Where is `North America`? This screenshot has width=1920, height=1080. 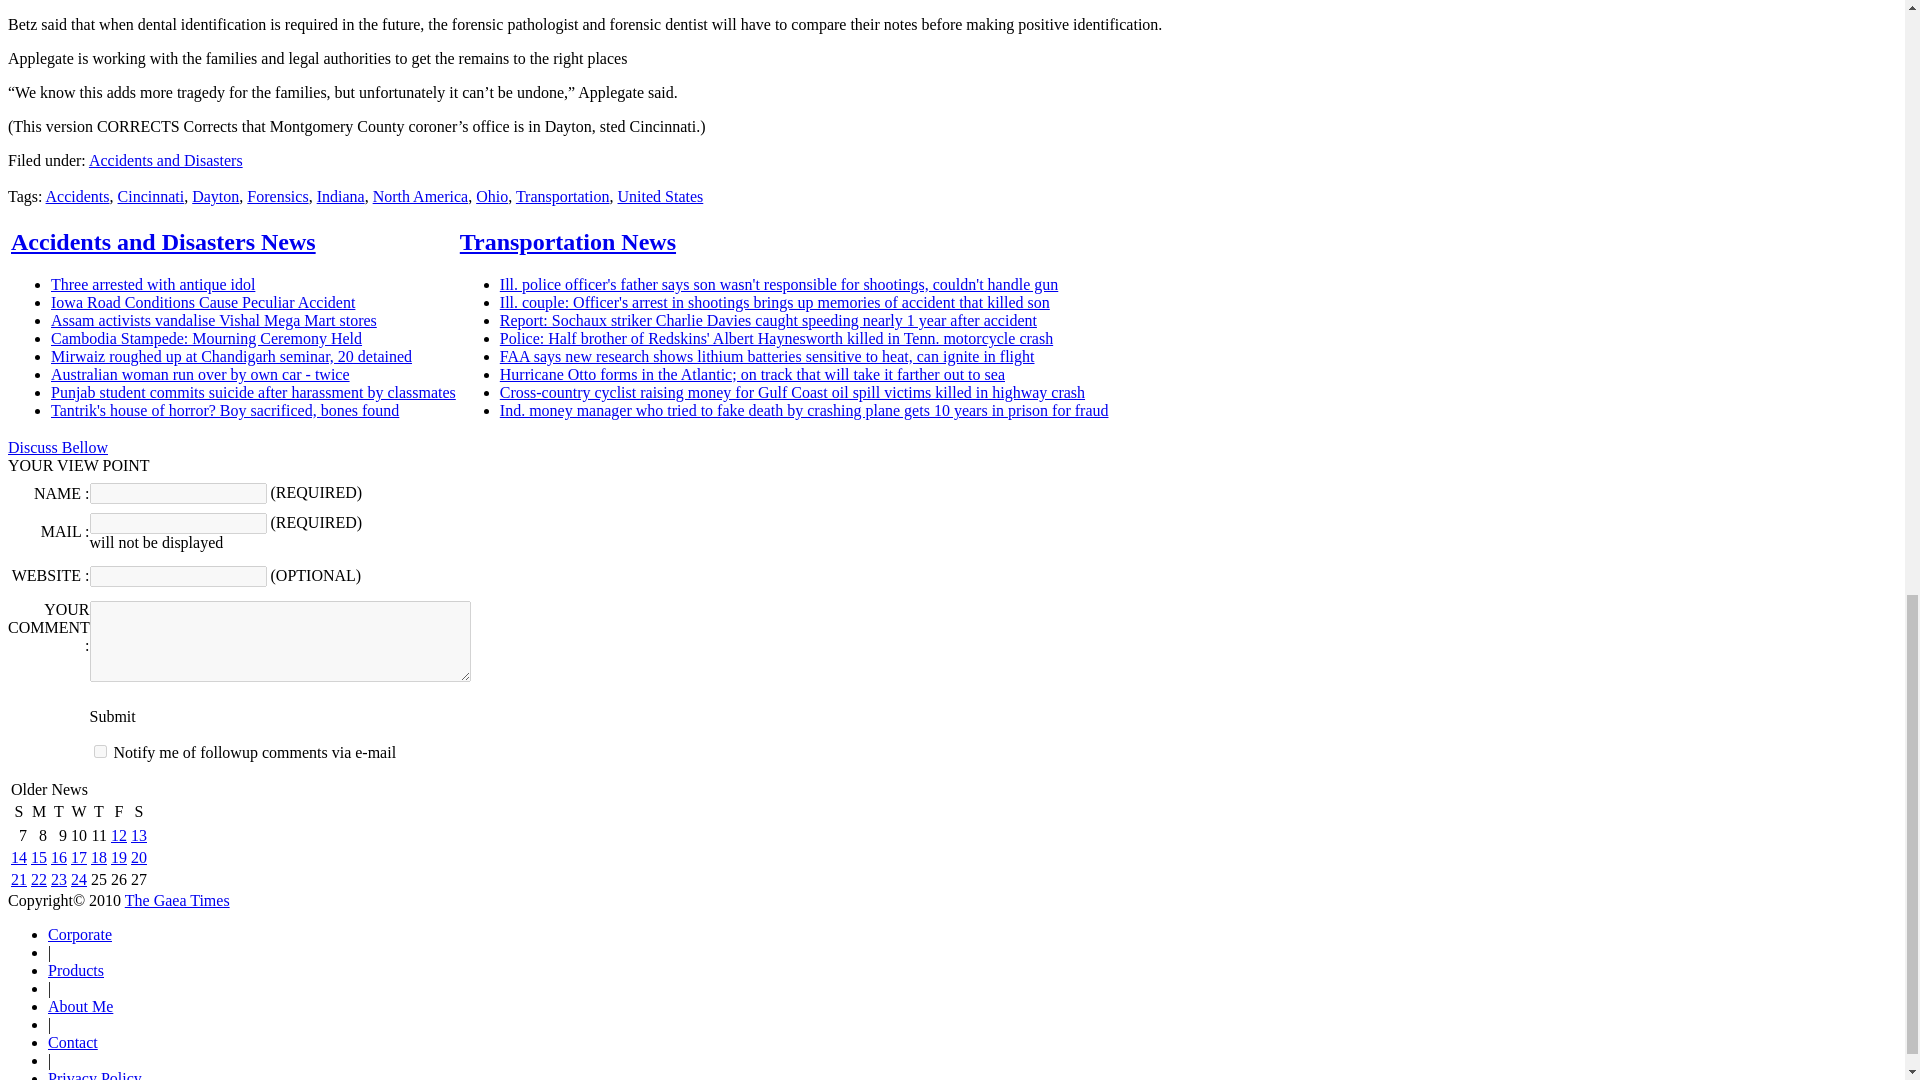
North America is located at coordinates (420, 196).